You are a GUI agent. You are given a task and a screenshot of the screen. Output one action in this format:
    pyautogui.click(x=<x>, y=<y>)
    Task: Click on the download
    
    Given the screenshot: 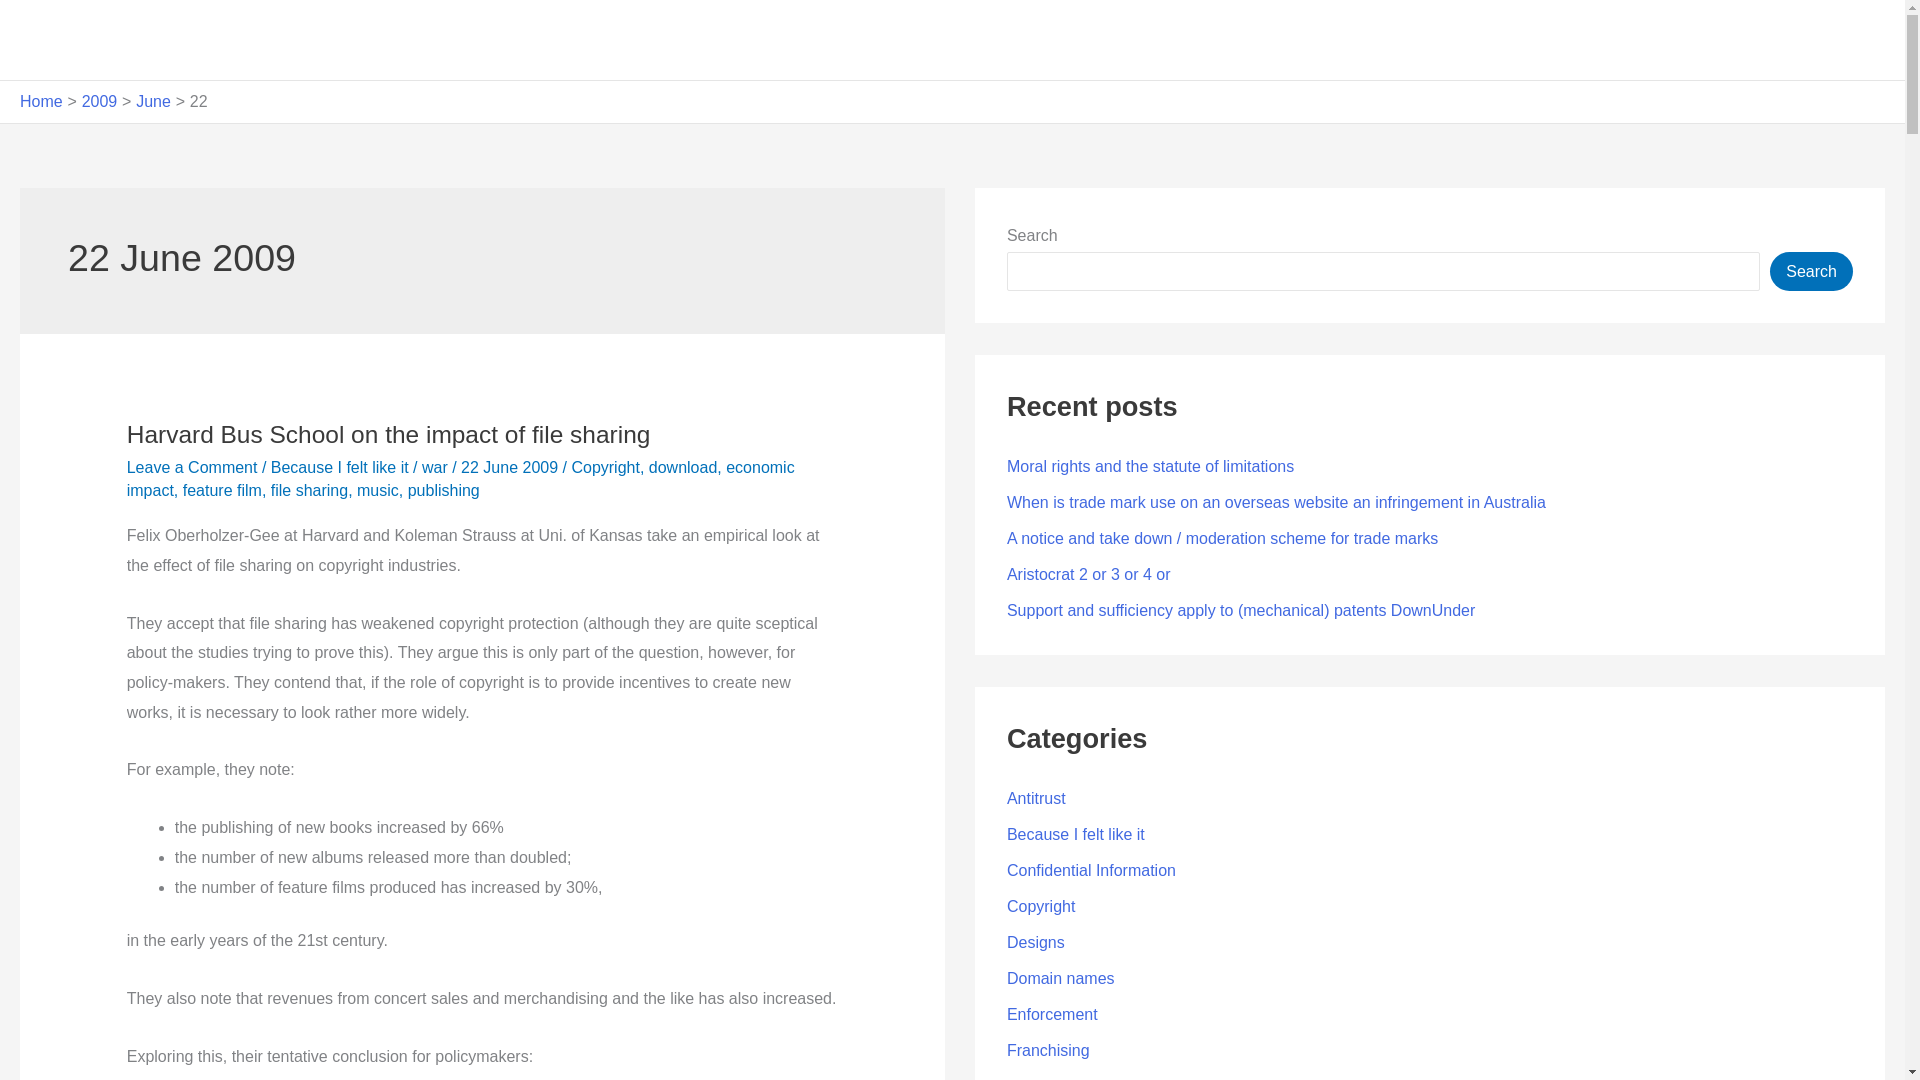 What is the action you would take?
    pyautogui.click(x=683, y=468)
    